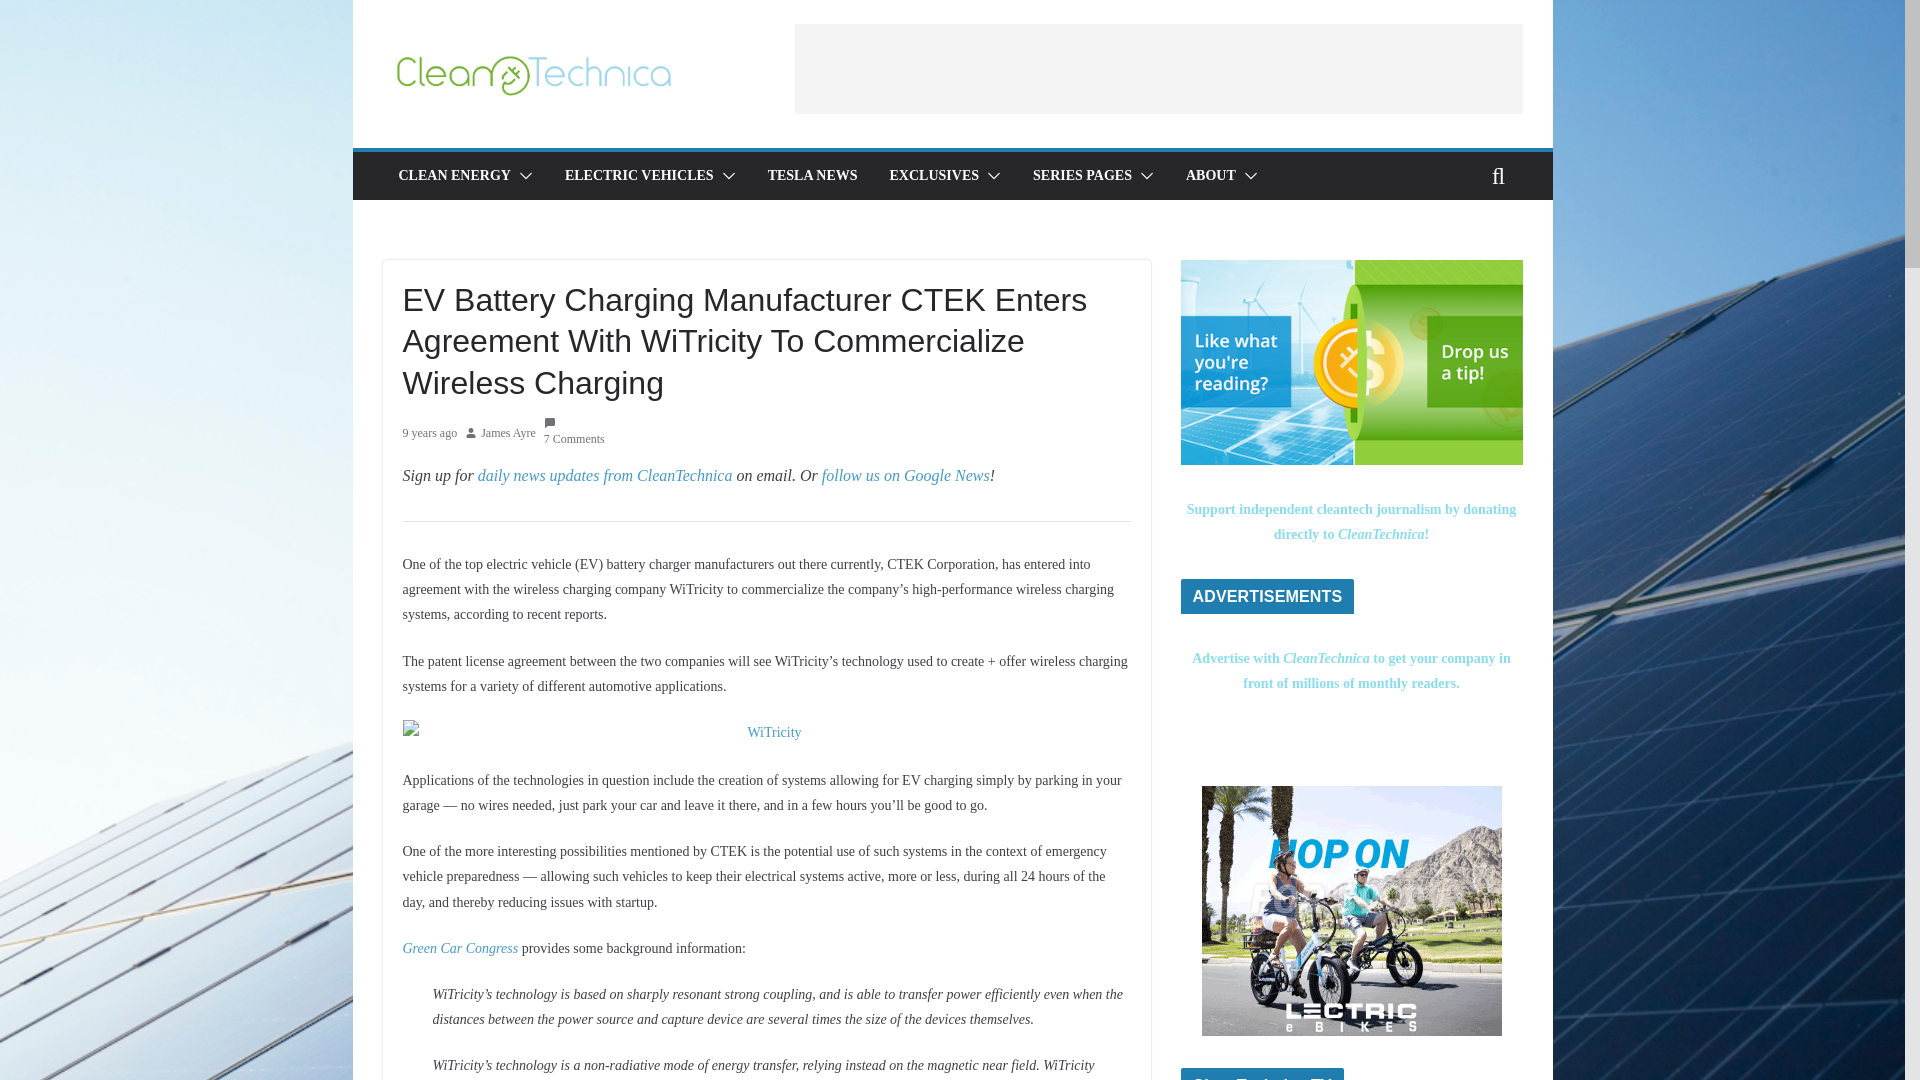  Describe the element at coordinates (460, 948) in the screenshot. I see `Green Car Congress` at that location.